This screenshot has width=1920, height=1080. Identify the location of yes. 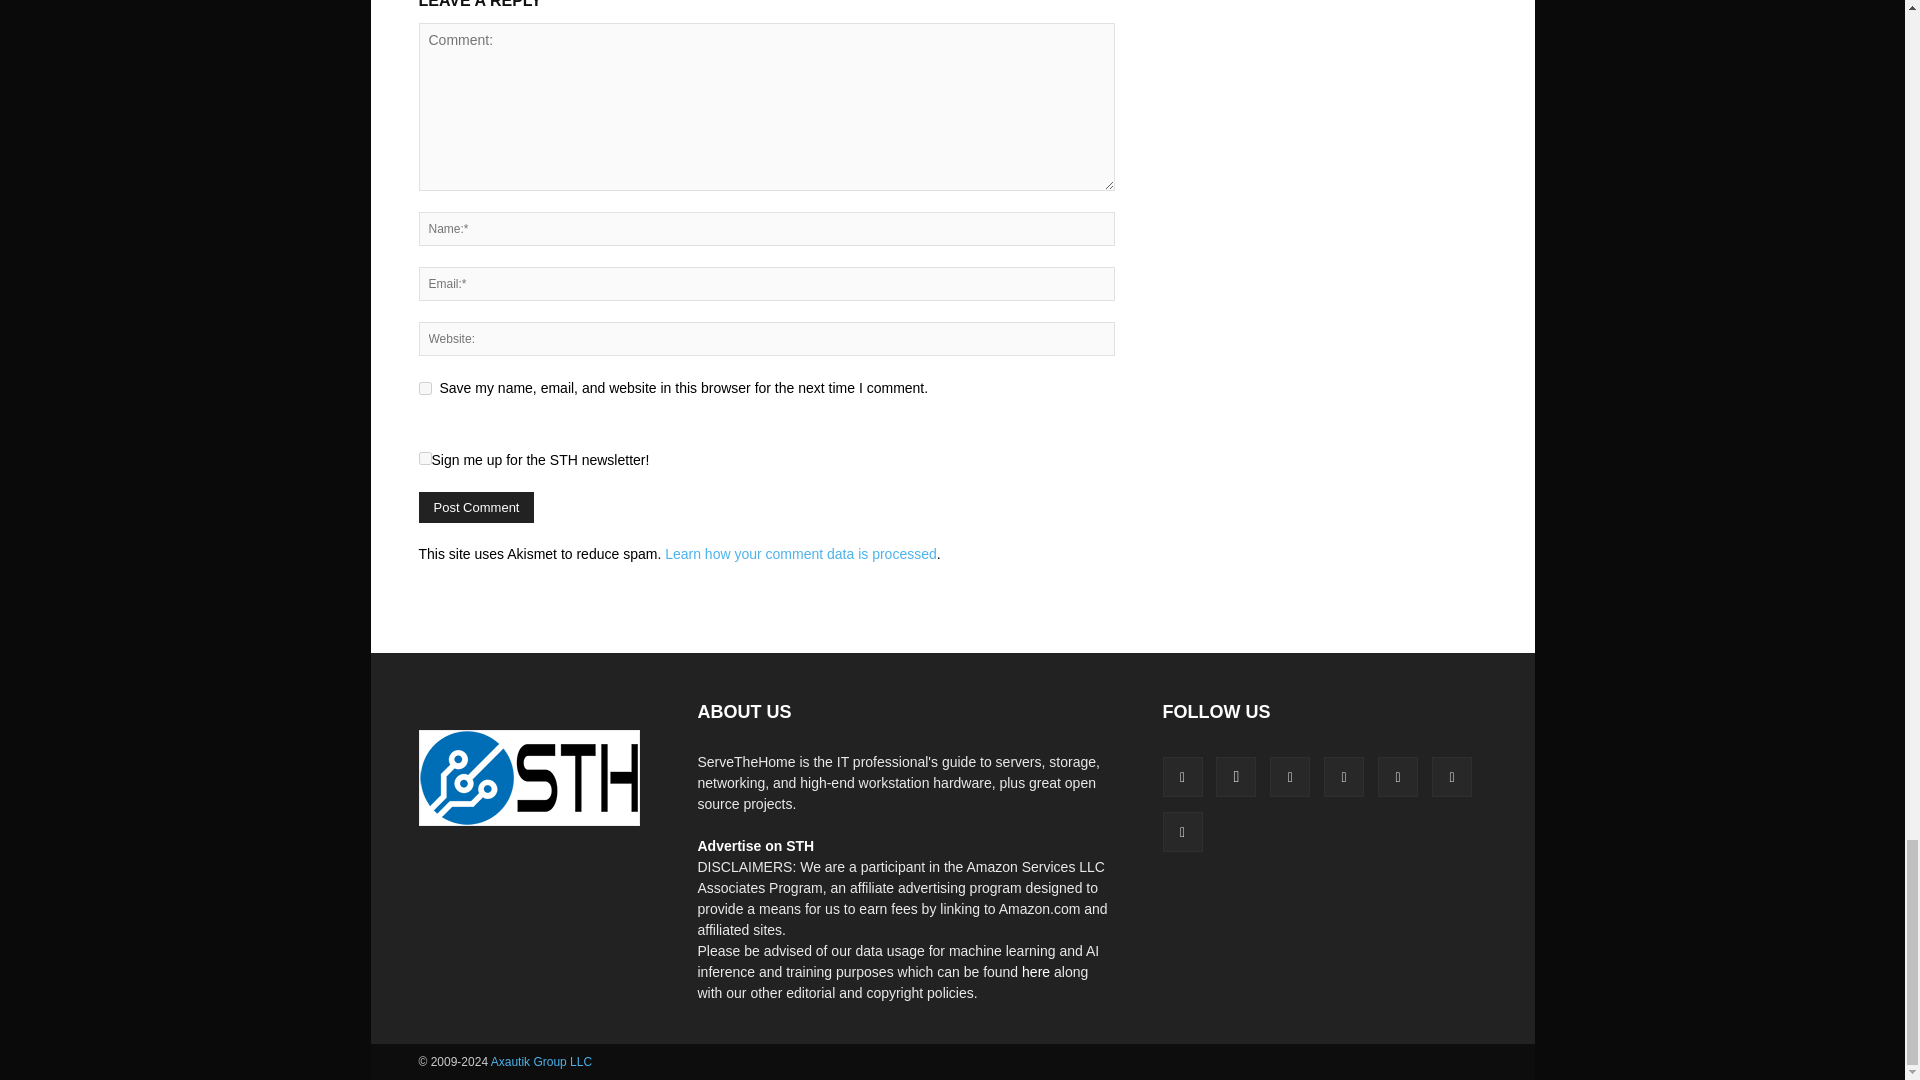
(424, 388).